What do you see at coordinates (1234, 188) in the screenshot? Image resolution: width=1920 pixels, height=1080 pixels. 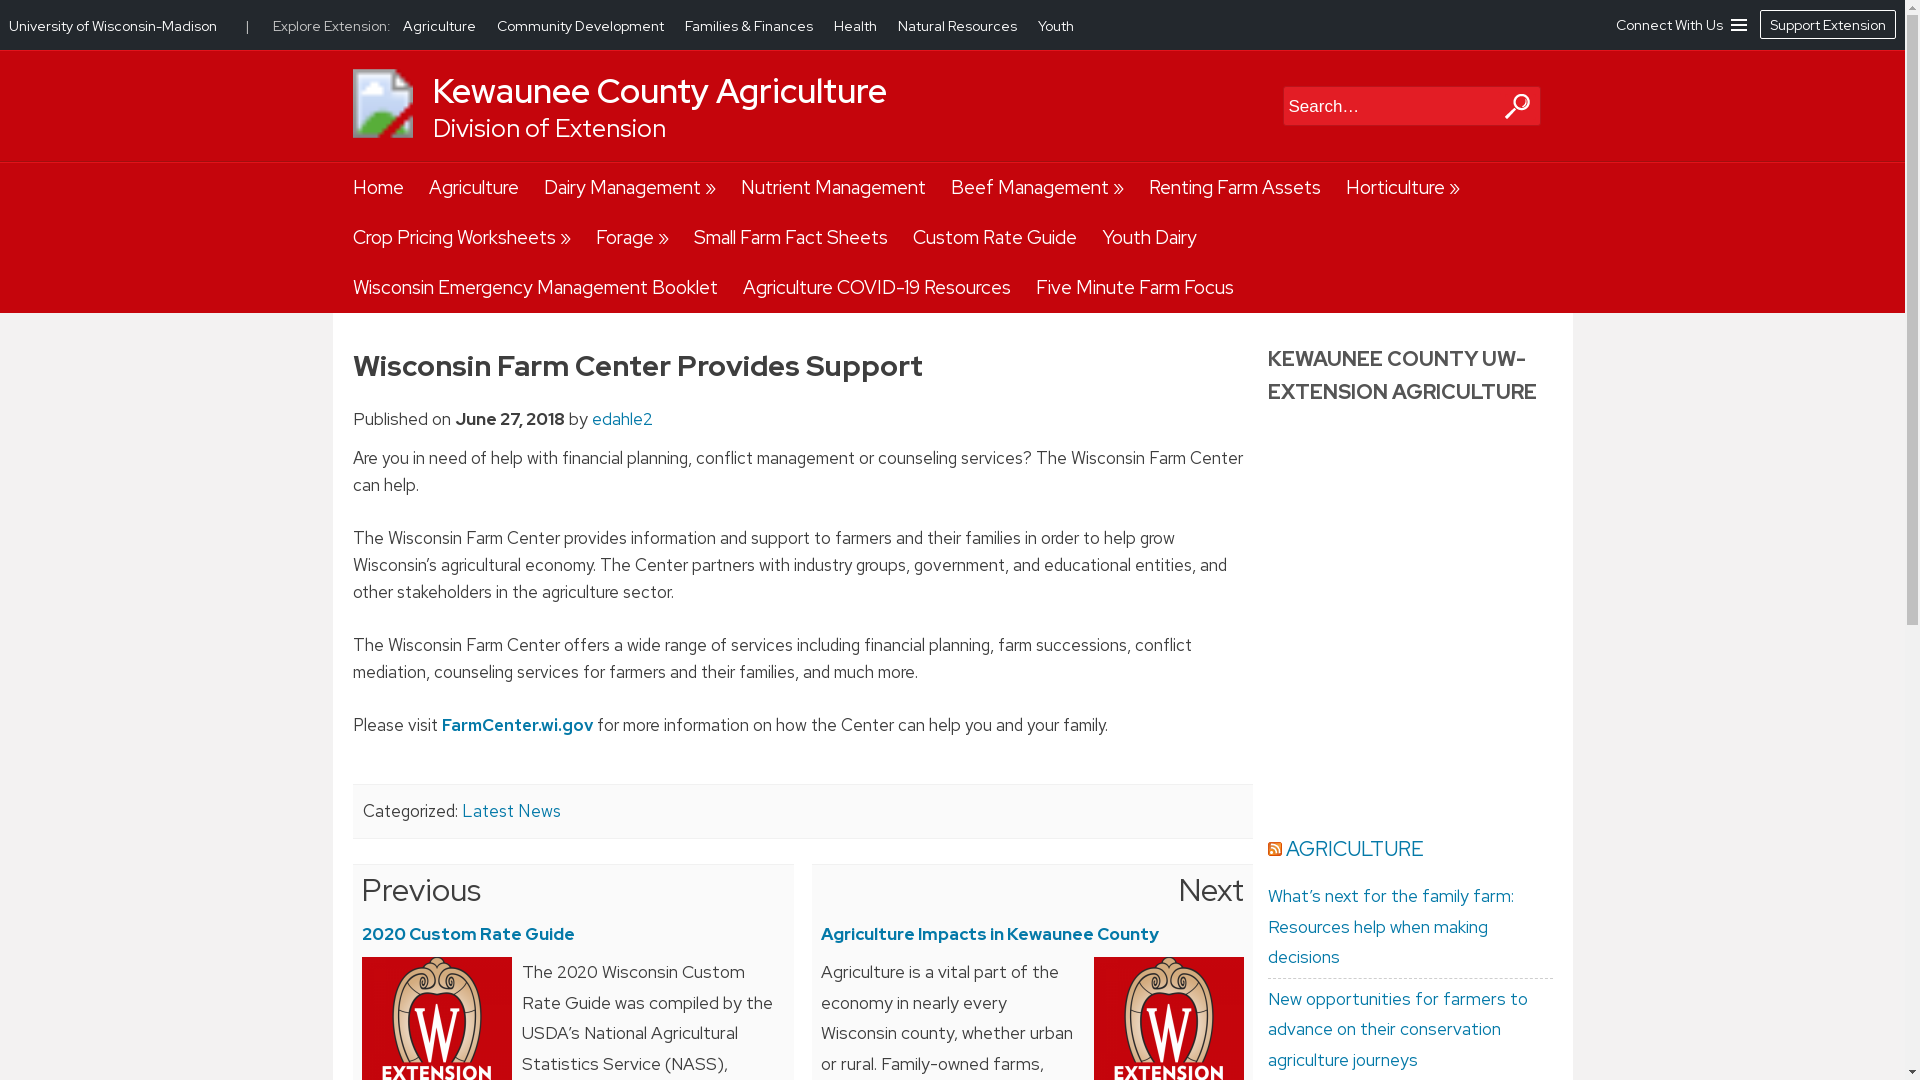 I see `Renting Farm Assets` at bounding box center [1234, 188].